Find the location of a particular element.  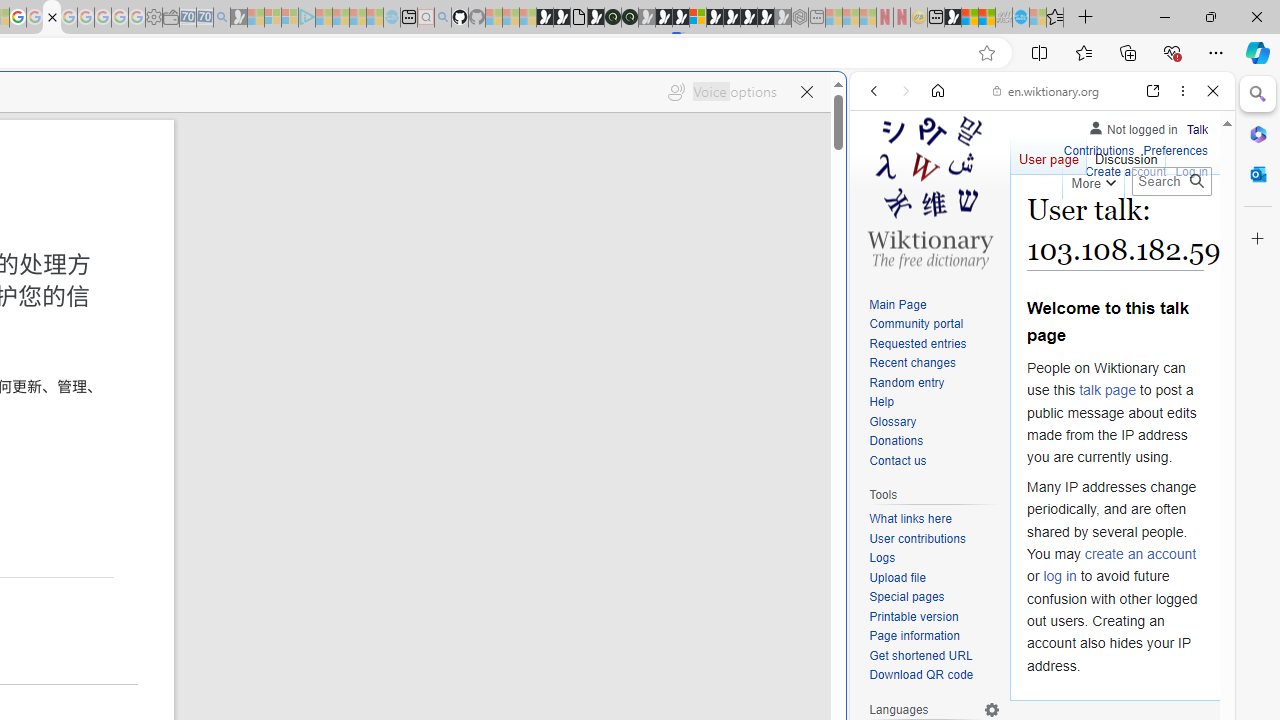

Recent changes is located at coordinates (934, 364).